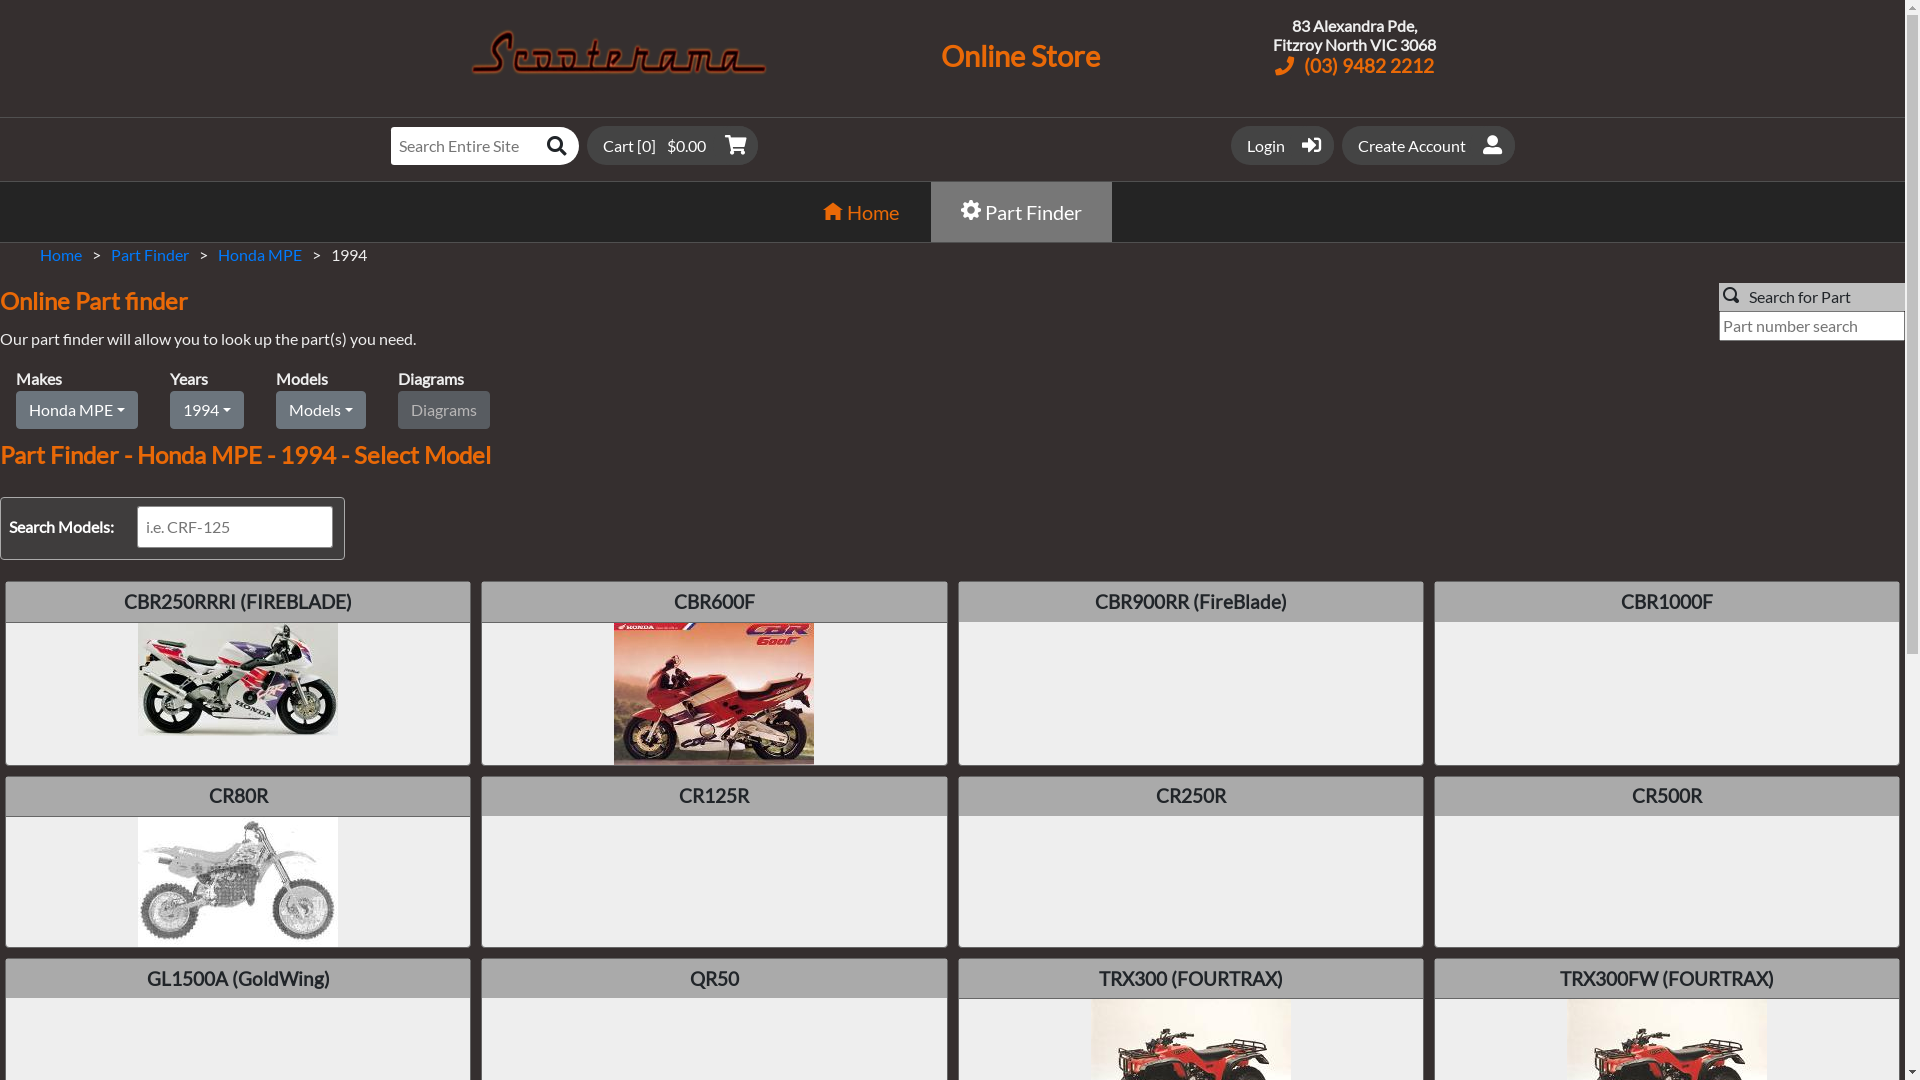 This screenshot has width=1920, height=1080. Describe the element at coordinates (61, 254) in the screenshot. I see `Home` at that location.